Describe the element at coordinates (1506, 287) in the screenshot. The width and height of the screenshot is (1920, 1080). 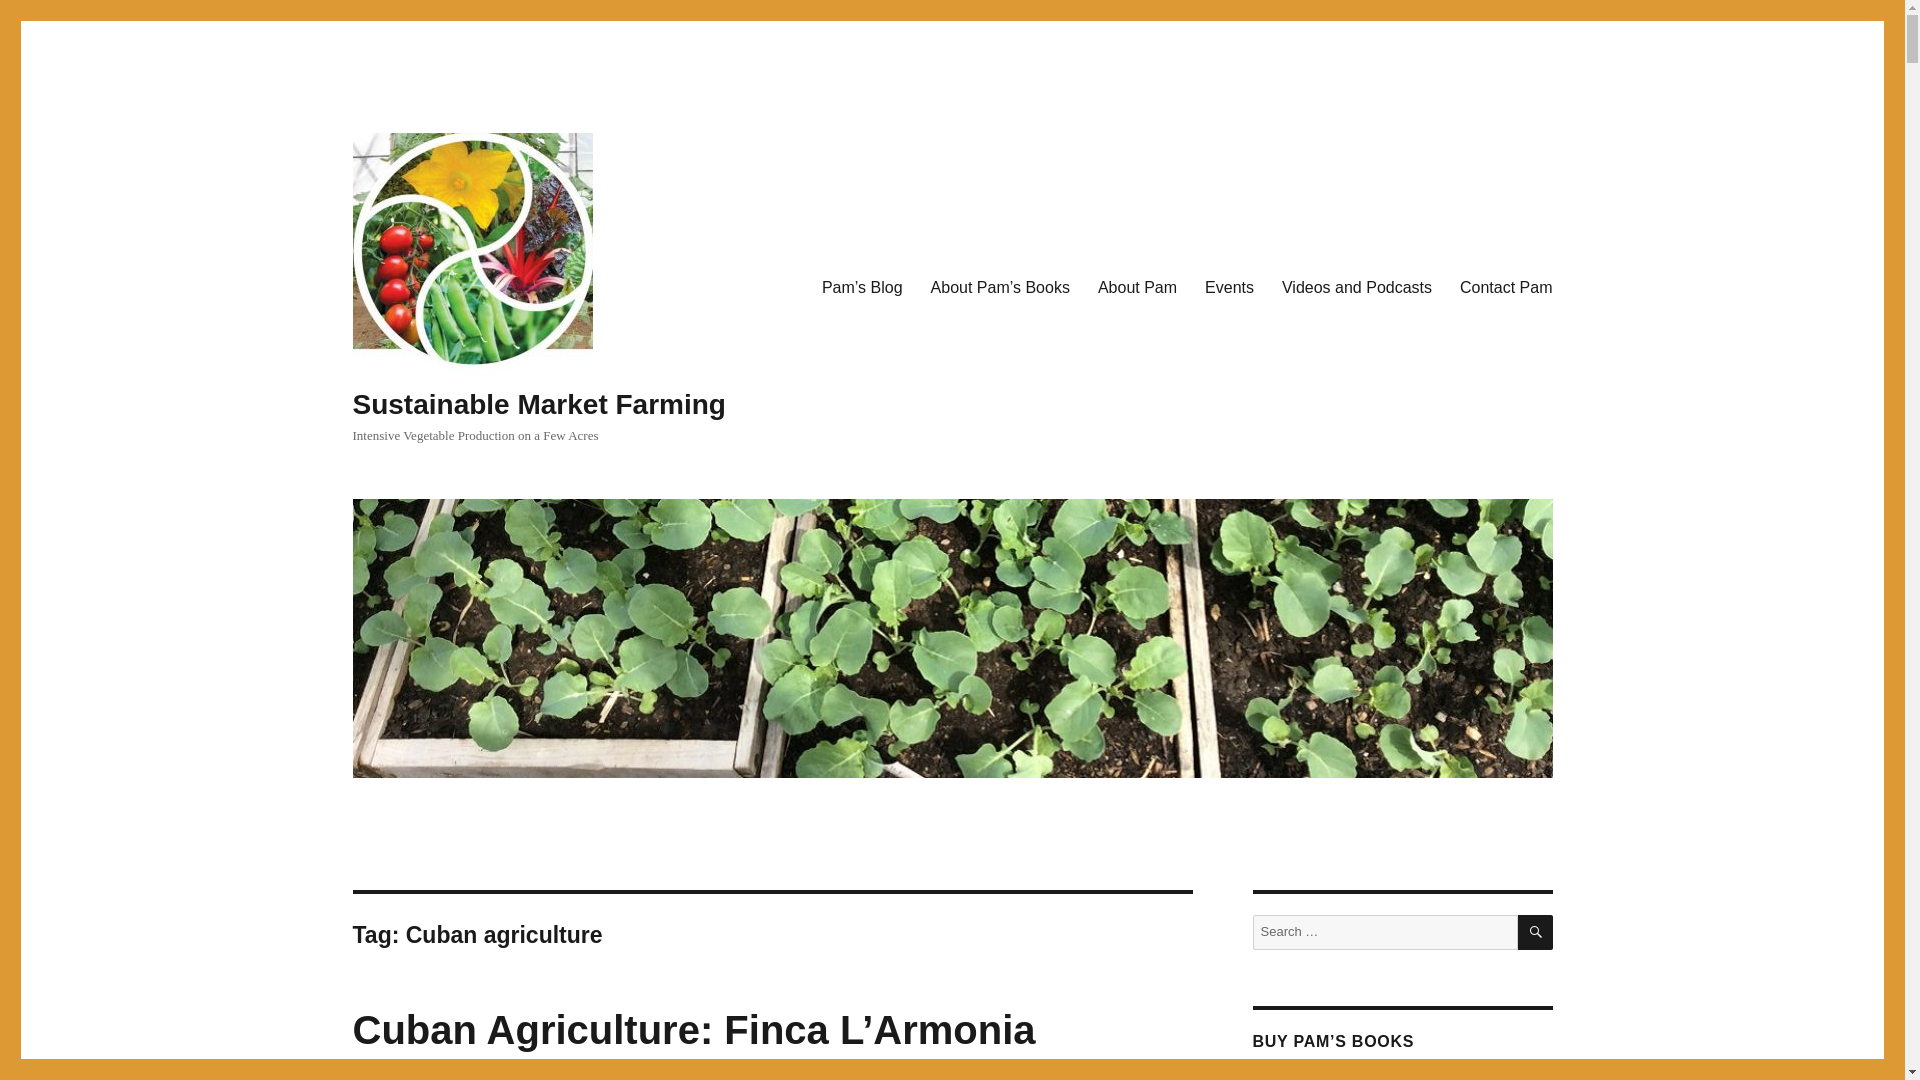
I see `Contact Pam` at that location.